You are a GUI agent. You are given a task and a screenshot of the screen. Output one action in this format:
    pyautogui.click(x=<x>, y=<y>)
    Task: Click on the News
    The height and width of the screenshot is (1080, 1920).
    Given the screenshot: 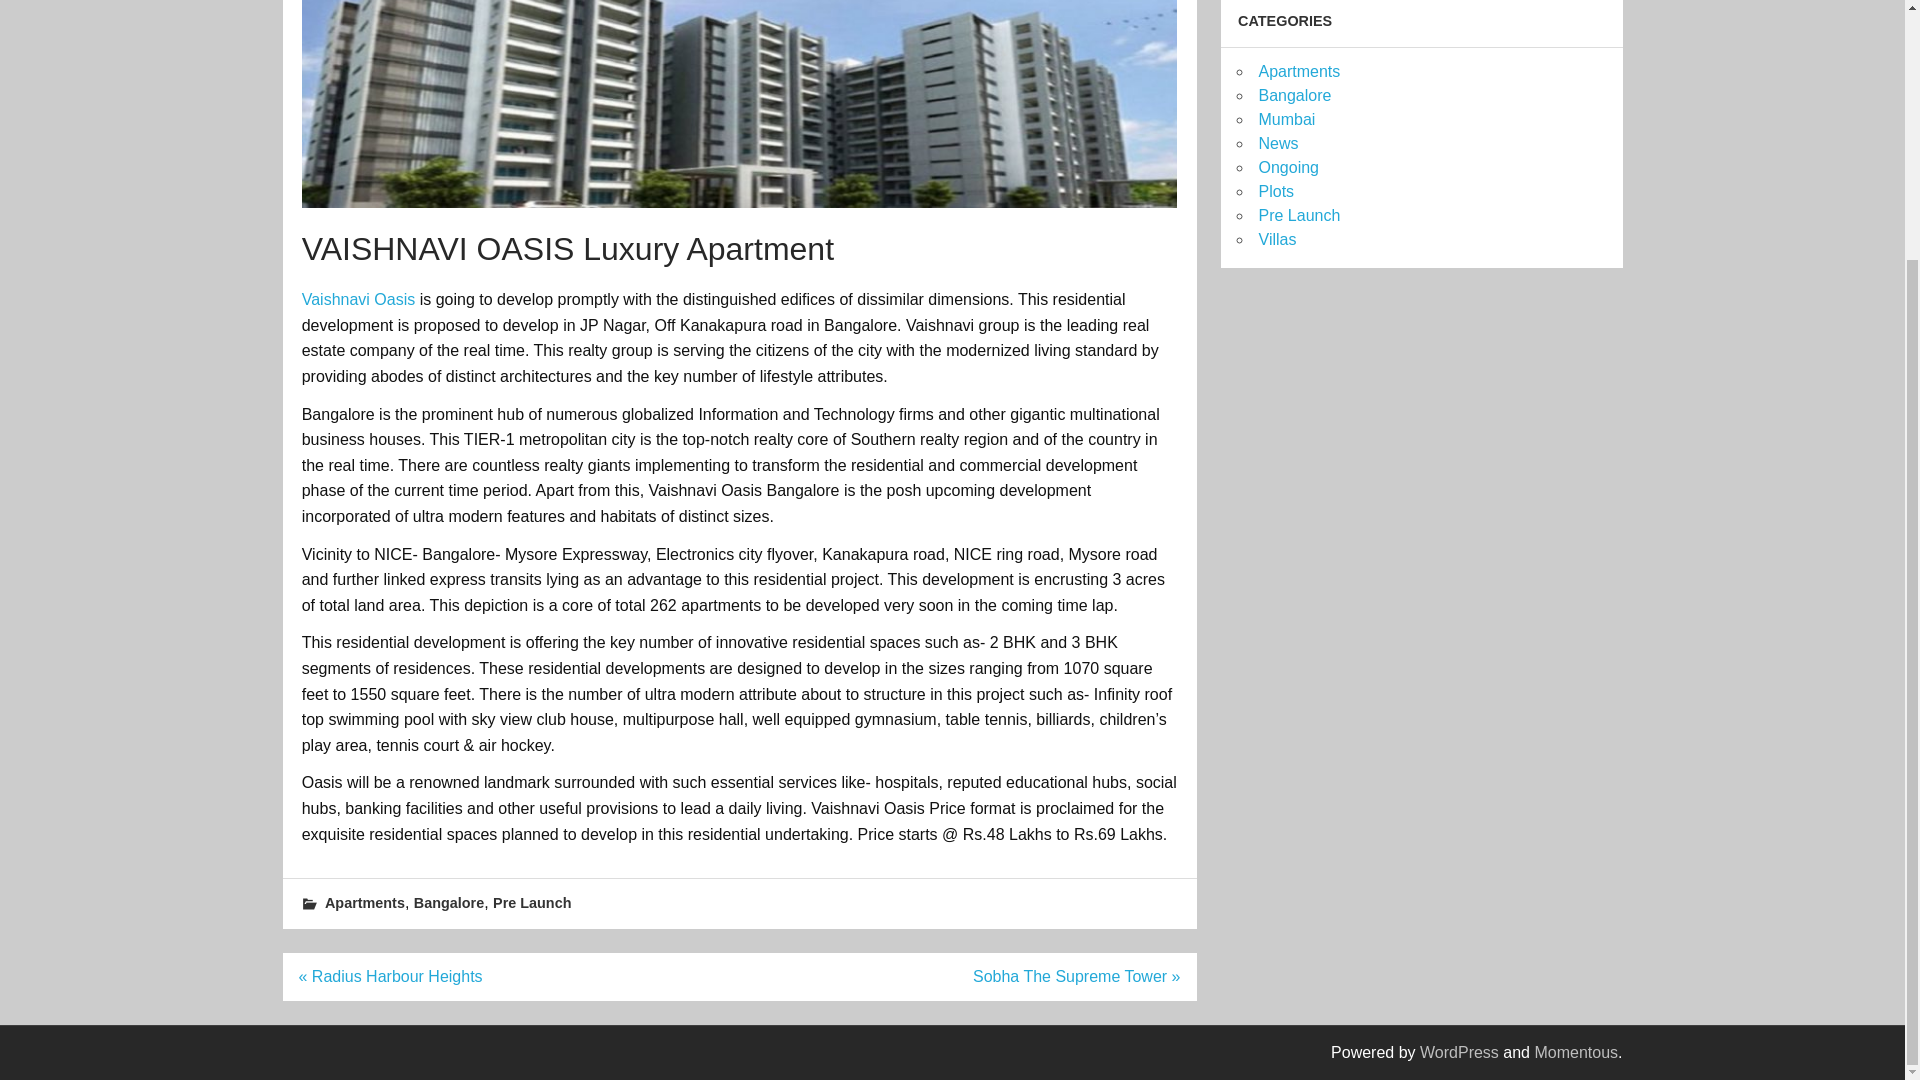 What is the action you would take?
    pyautogui.click(x=1277, y=144)
    